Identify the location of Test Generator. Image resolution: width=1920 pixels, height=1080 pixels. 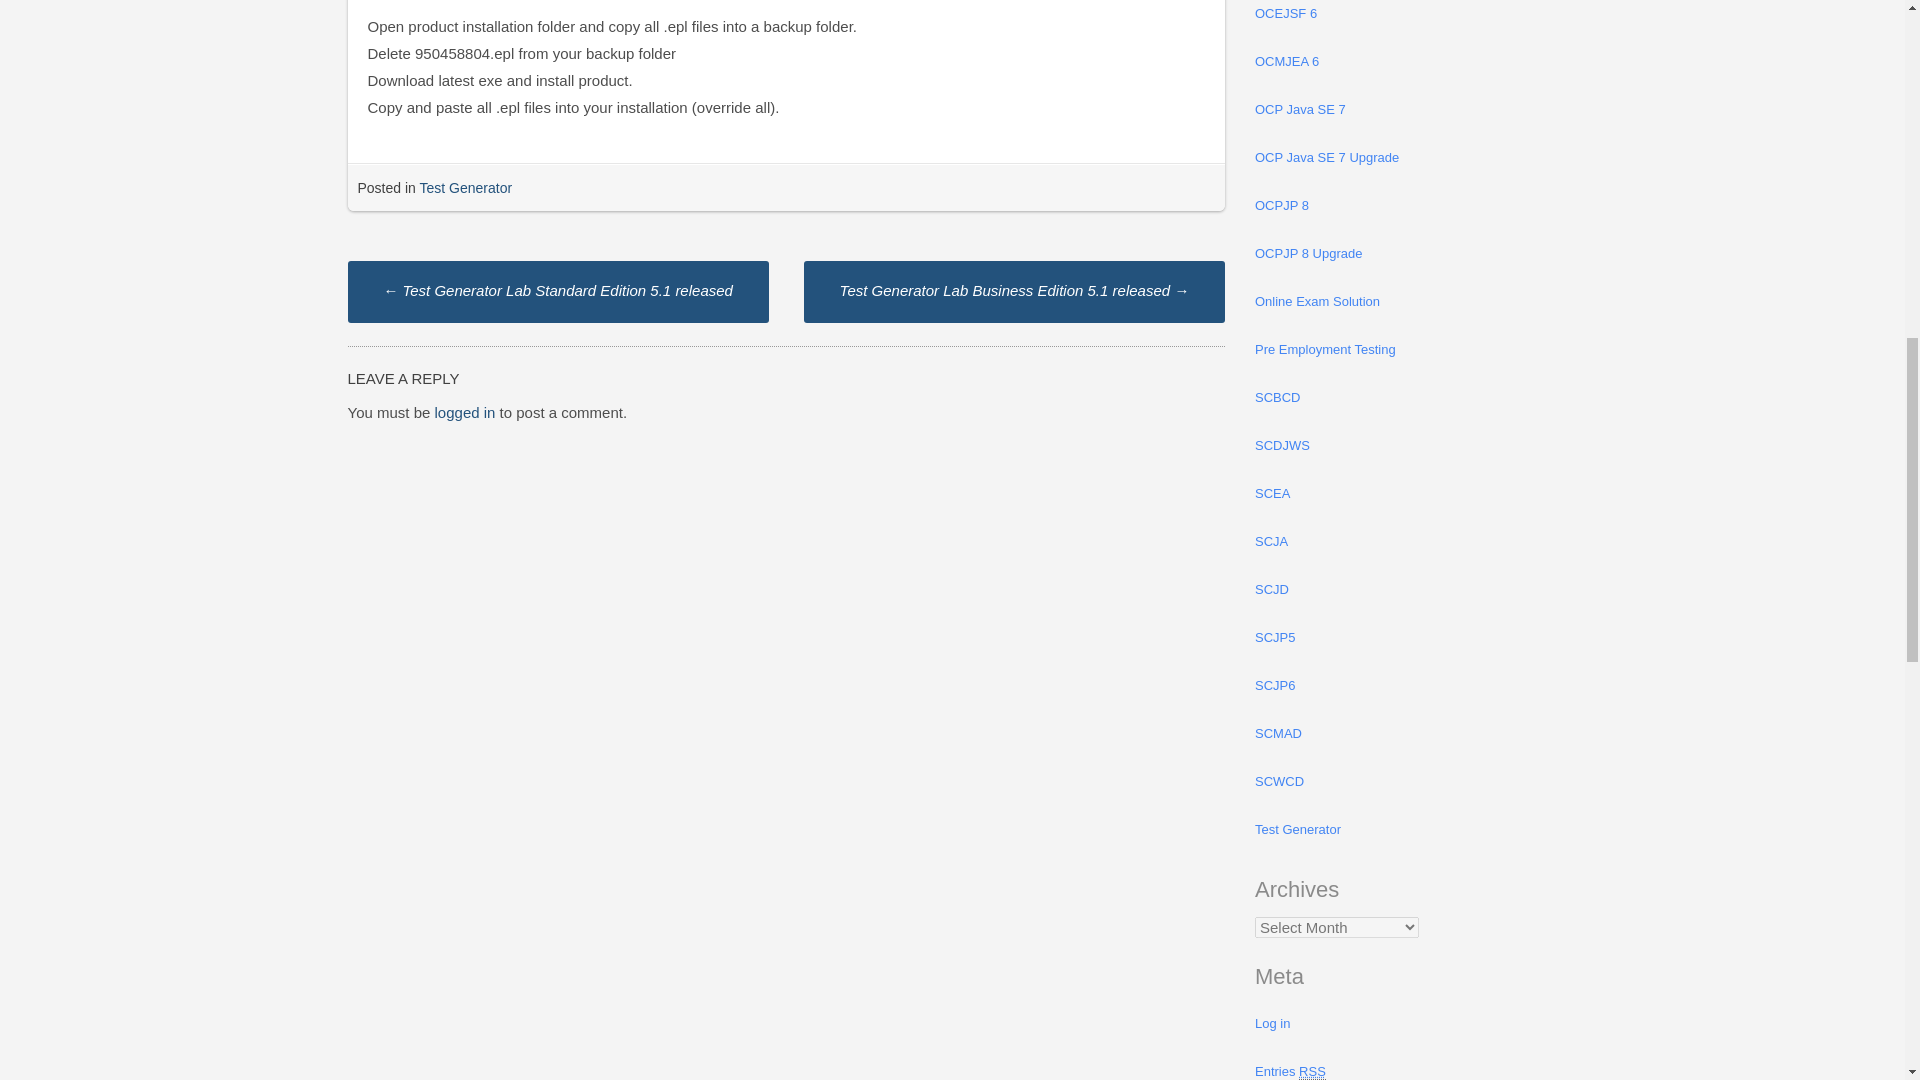
(466, 188).